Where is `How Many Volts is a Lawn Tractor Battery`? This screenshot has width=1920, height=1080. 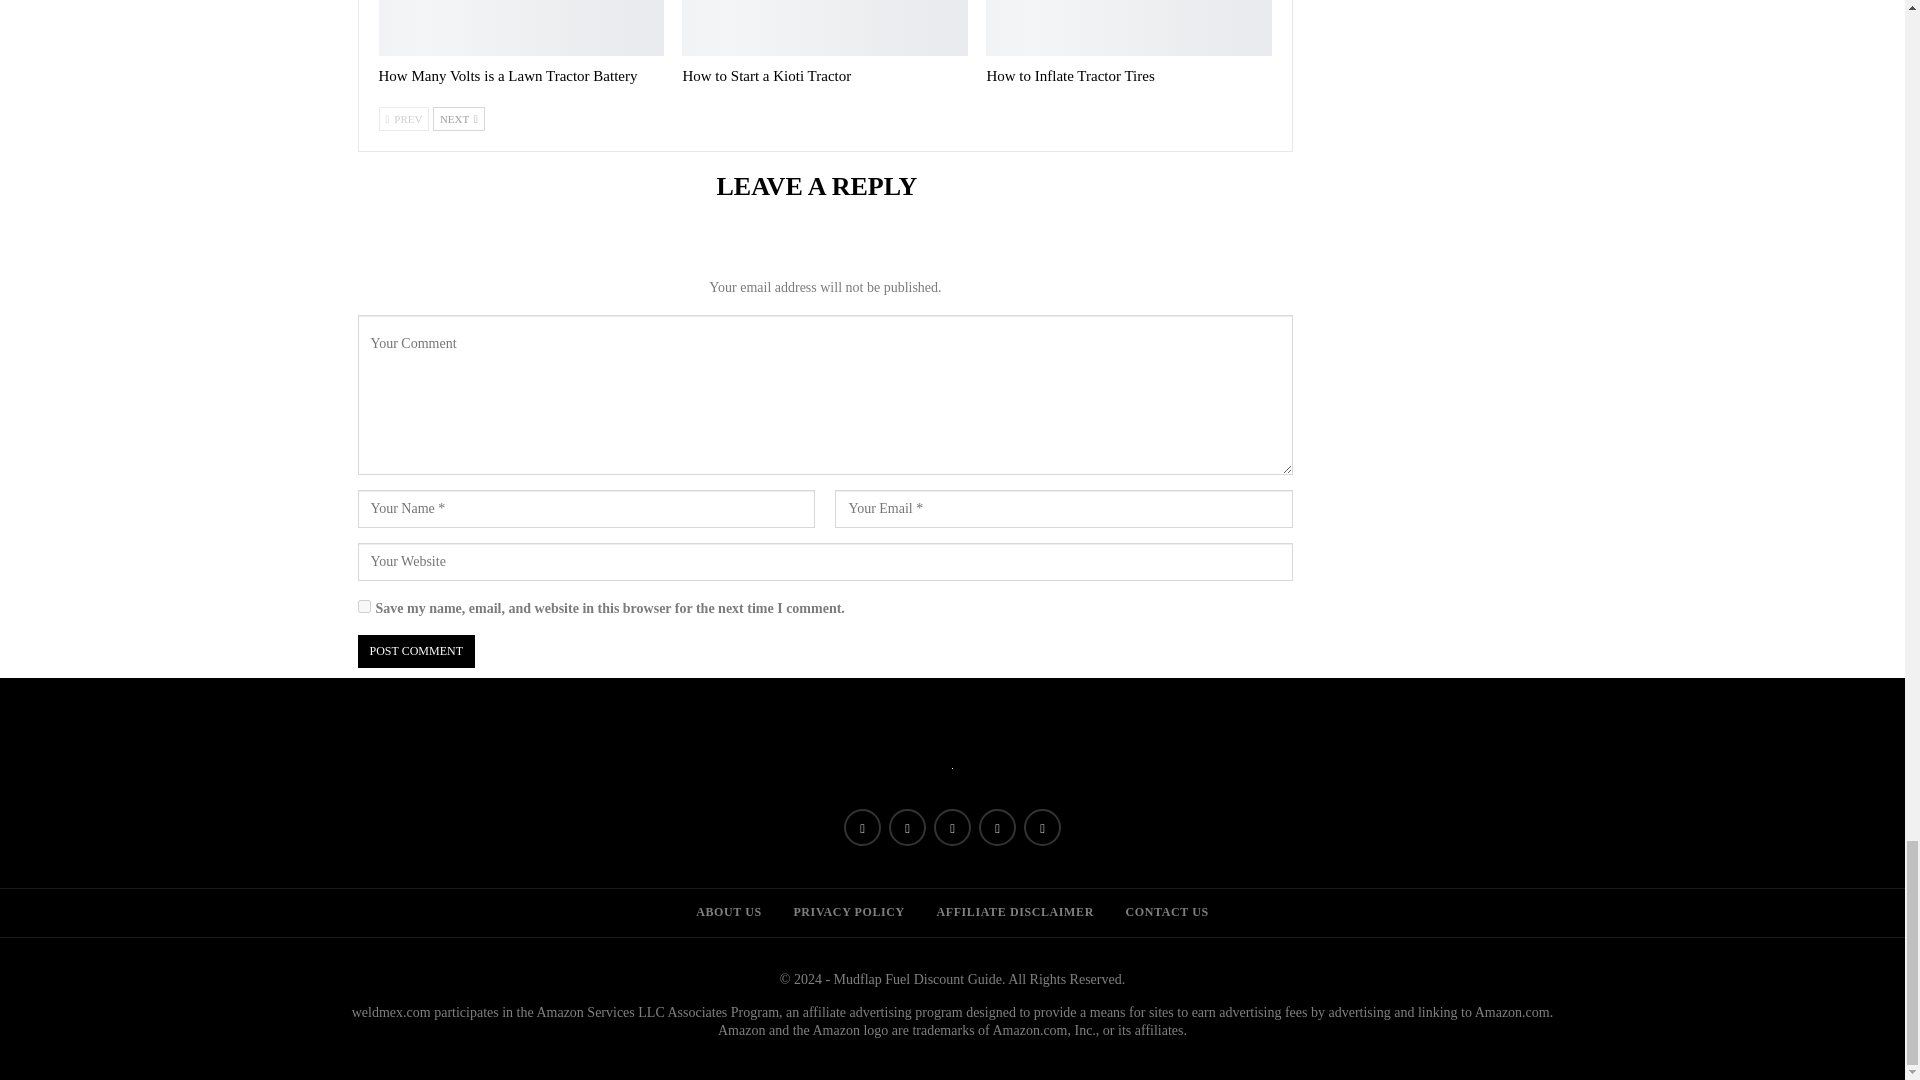 How Many Volts is a Lawn Tractor Battery is located at coordinates (508, 76).